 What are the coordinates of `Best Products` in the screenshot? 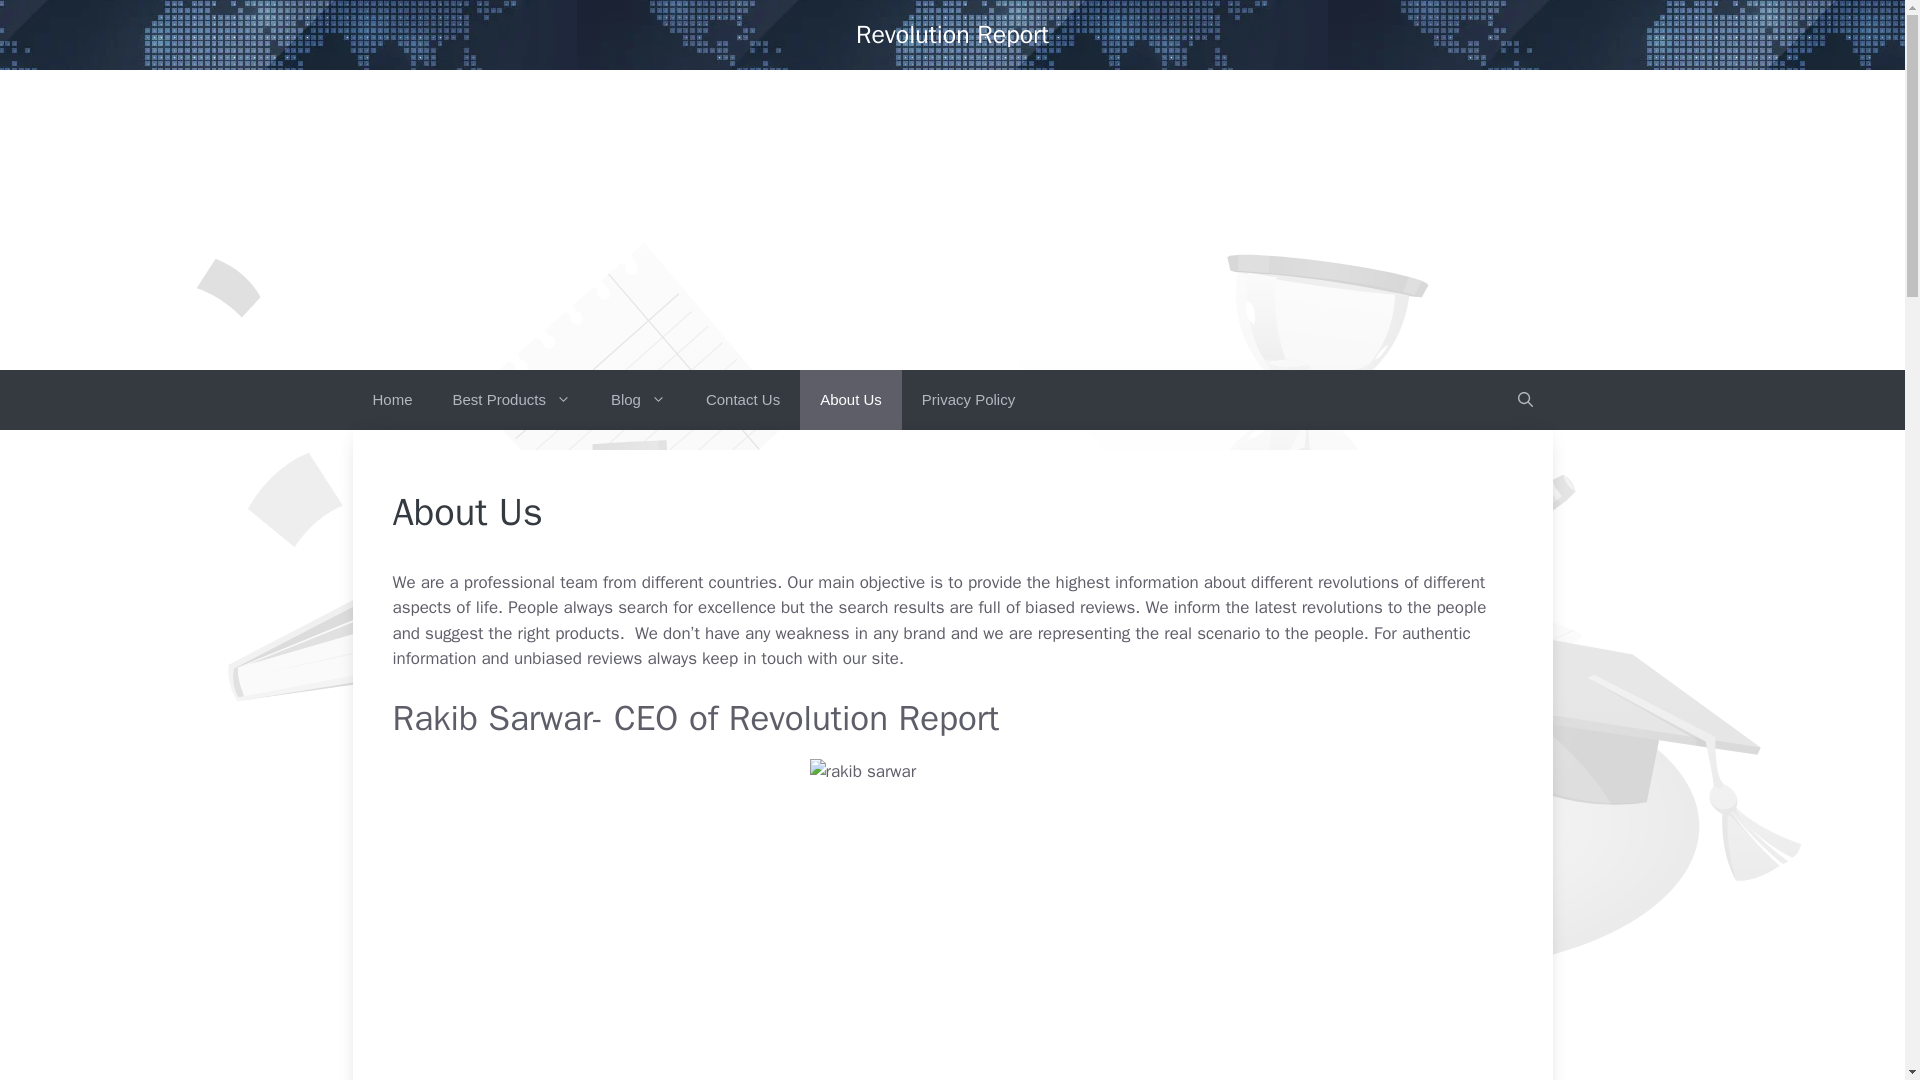 It's located at (512, 400).